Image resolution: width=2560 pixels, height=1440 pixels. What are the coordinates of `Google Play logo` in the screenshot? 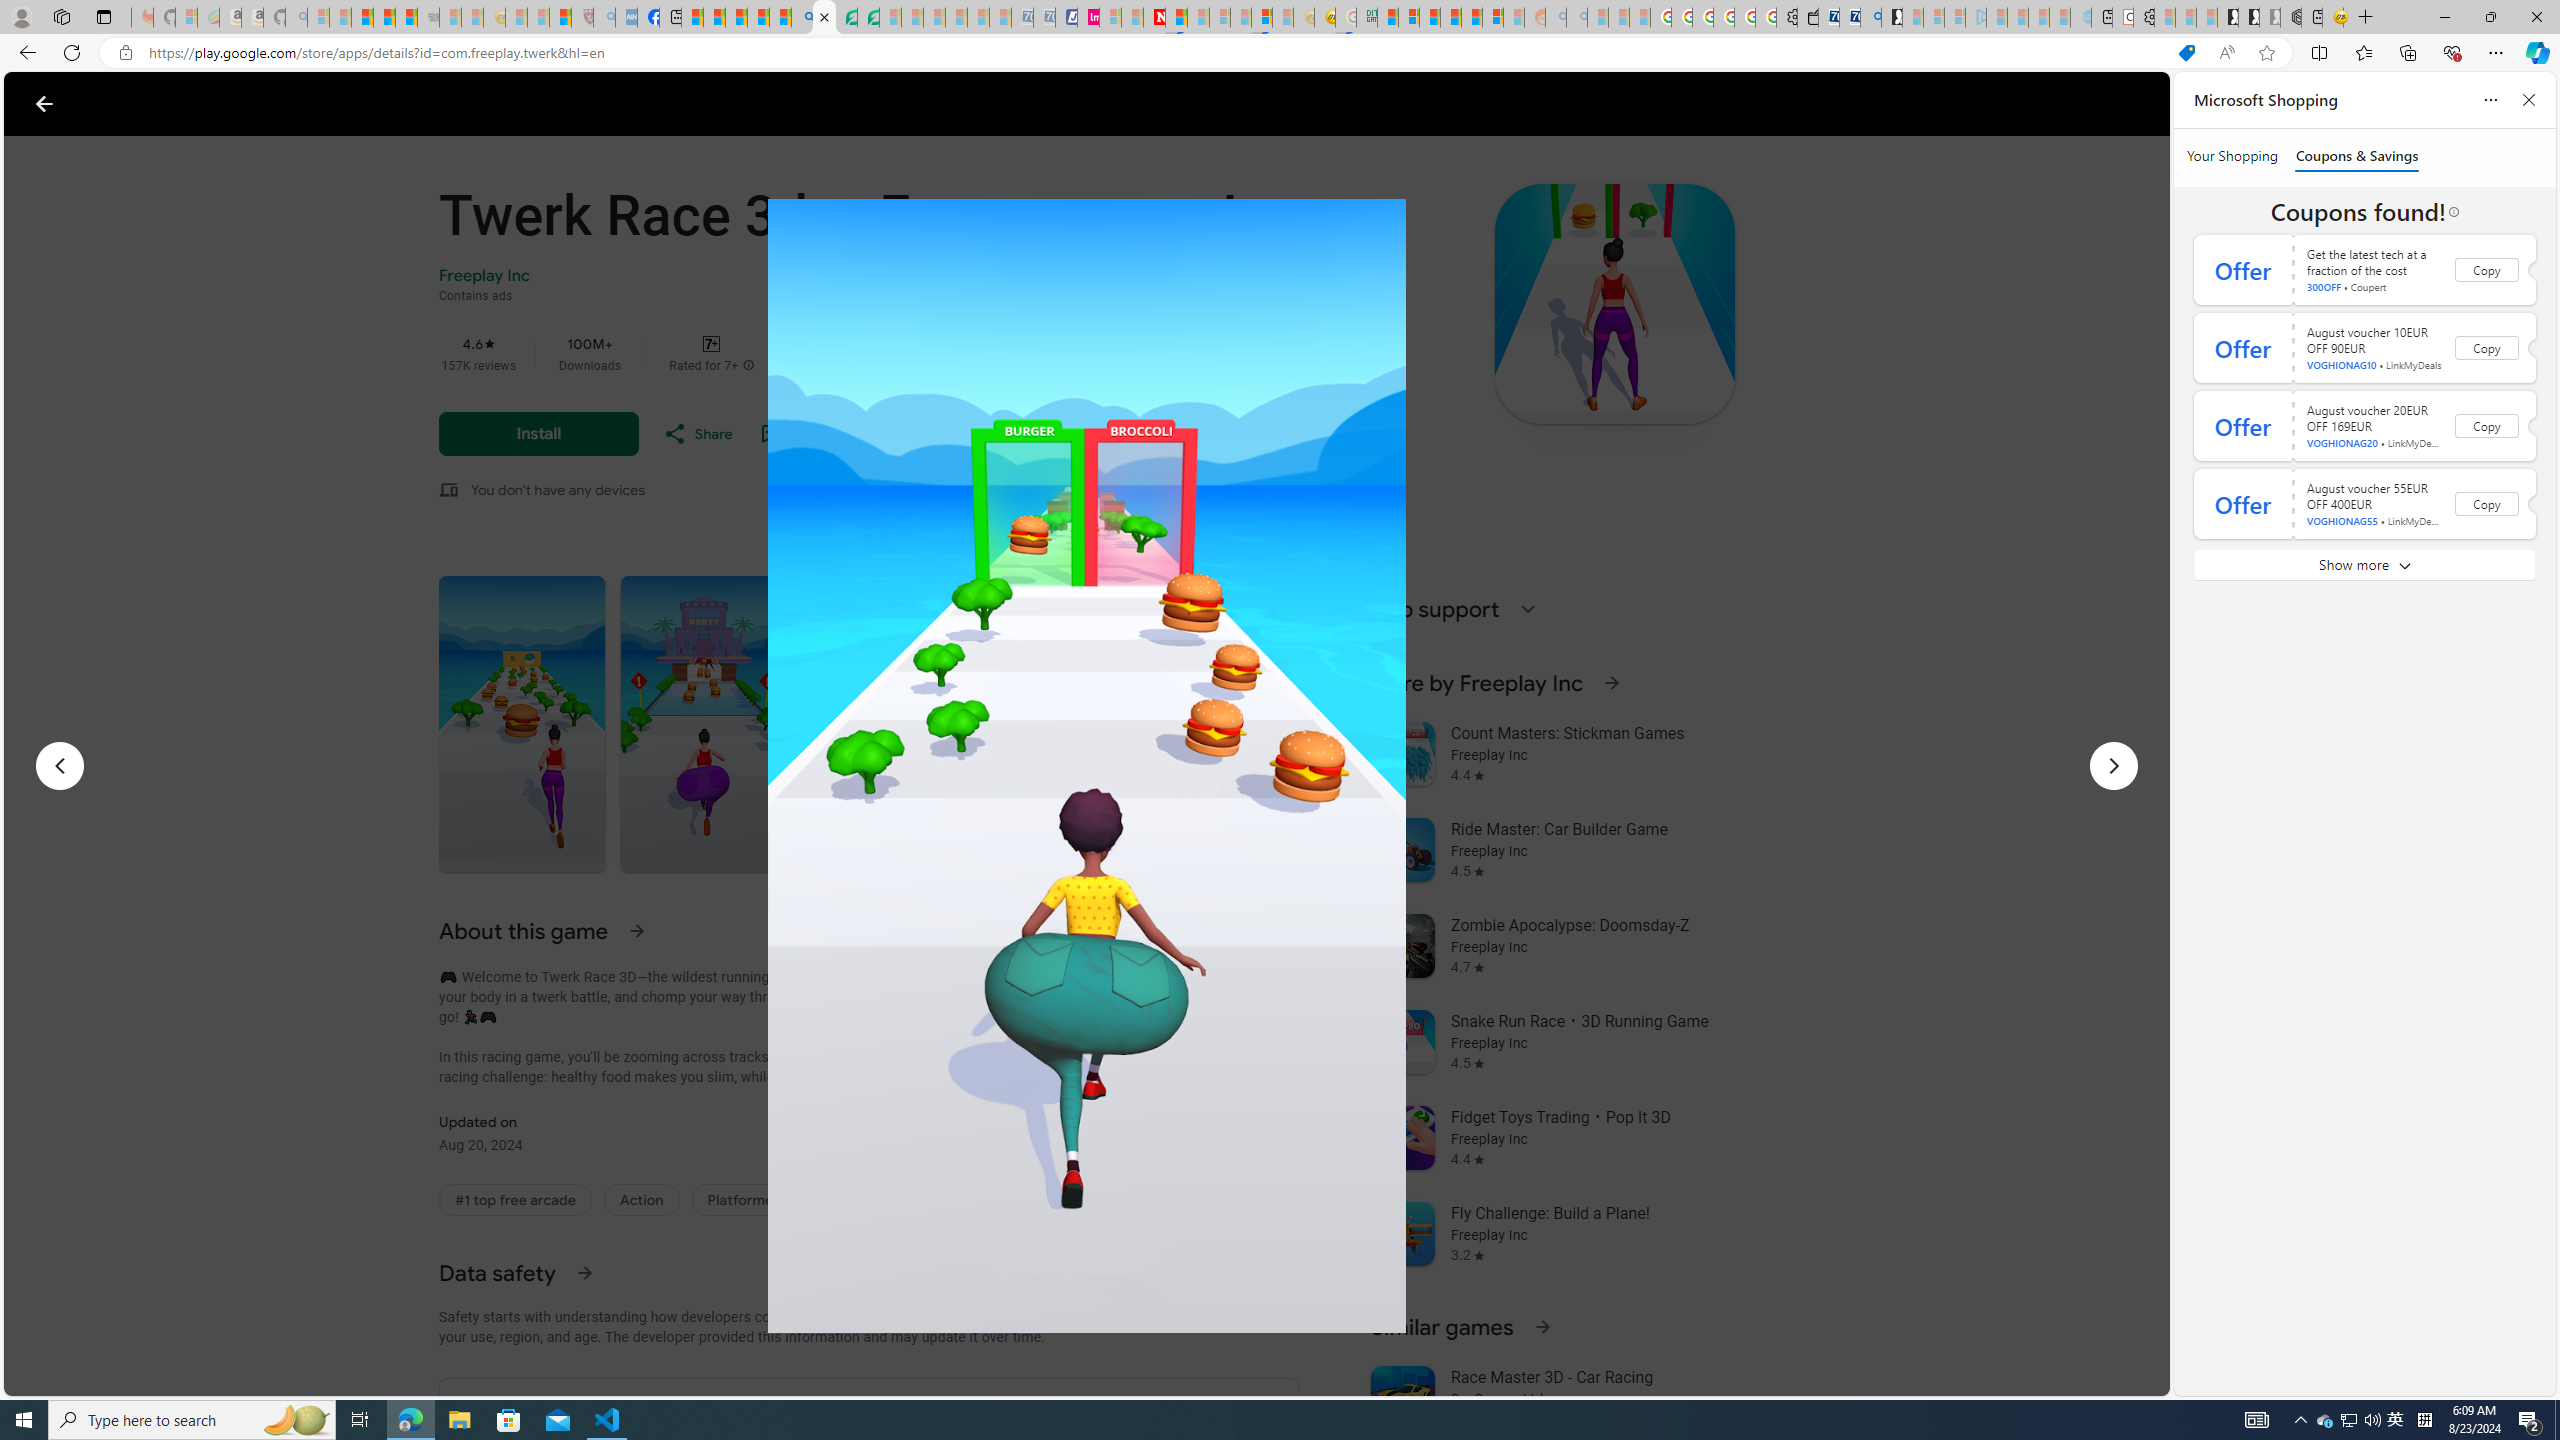 It's located at (114, 104).